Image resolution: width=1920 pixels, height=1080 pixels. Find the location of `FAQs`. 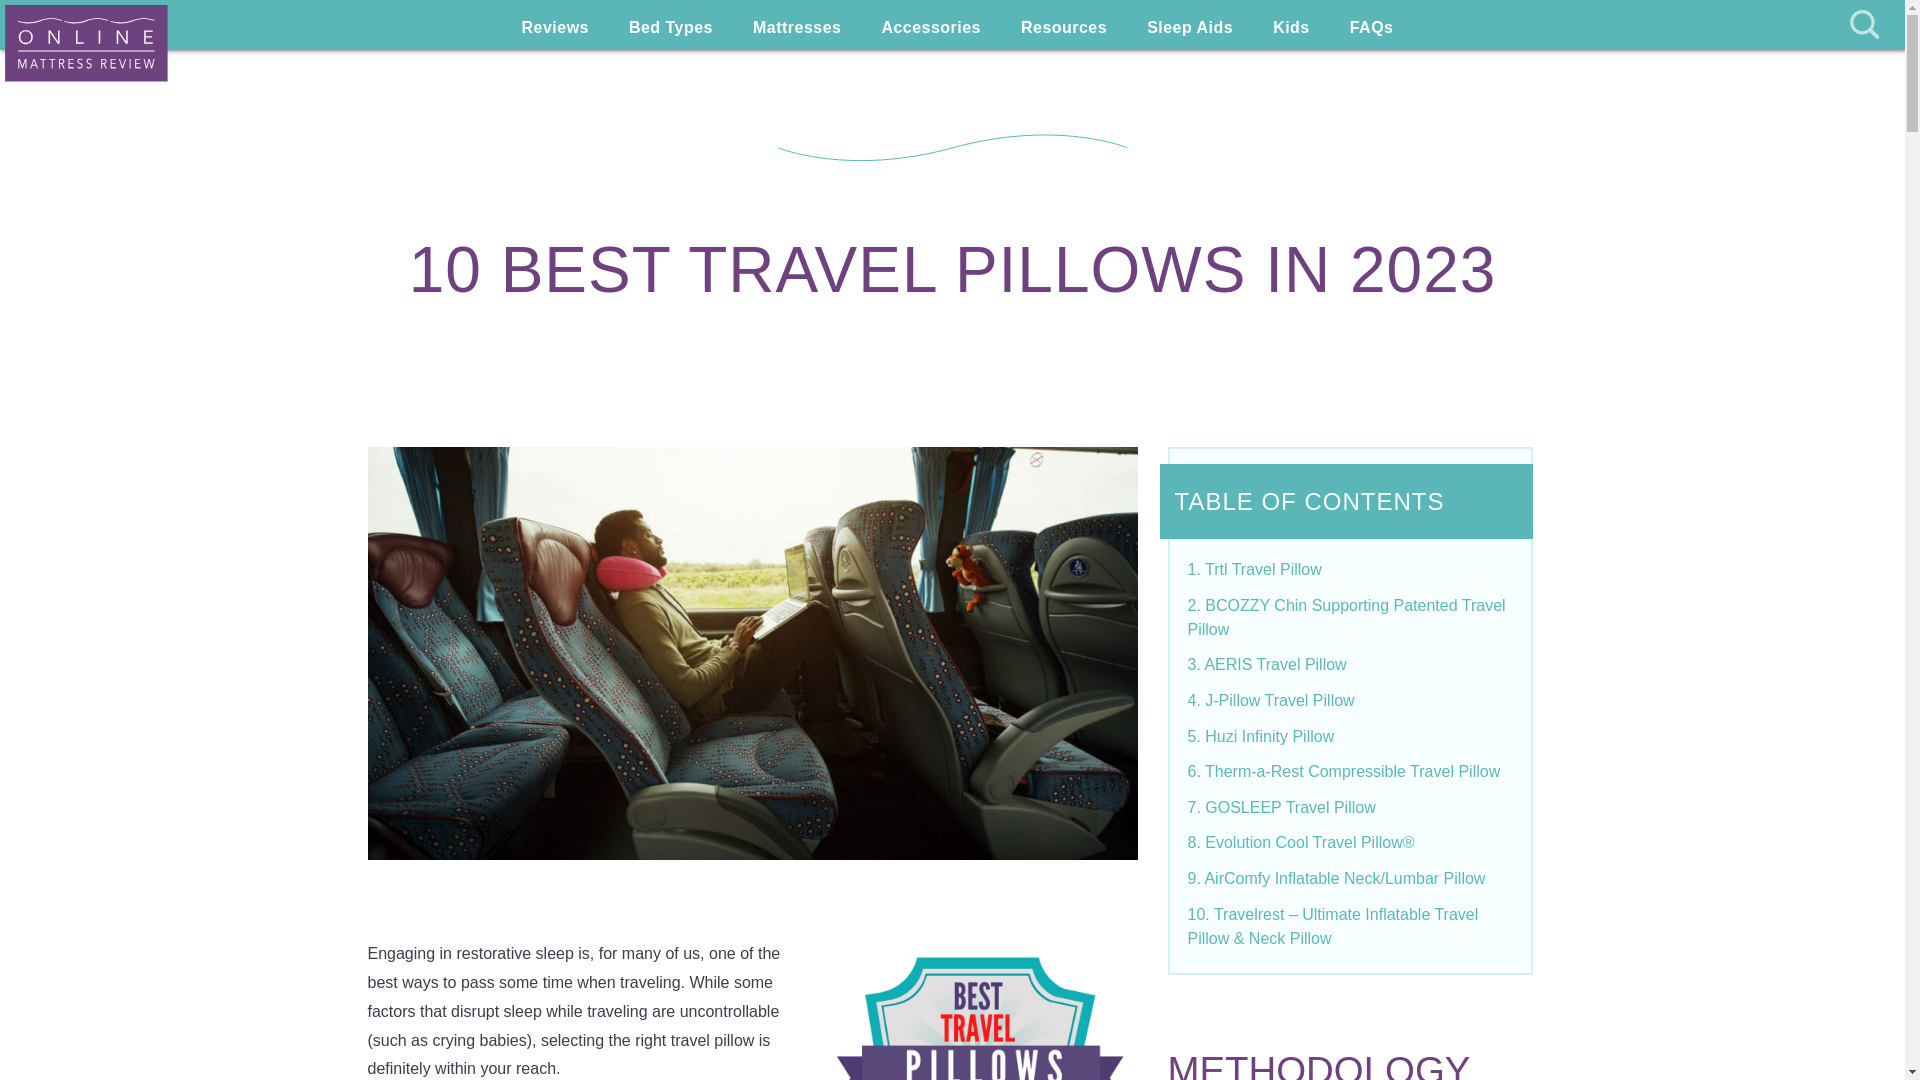

FAQs is located at coordinates (1372, 25).